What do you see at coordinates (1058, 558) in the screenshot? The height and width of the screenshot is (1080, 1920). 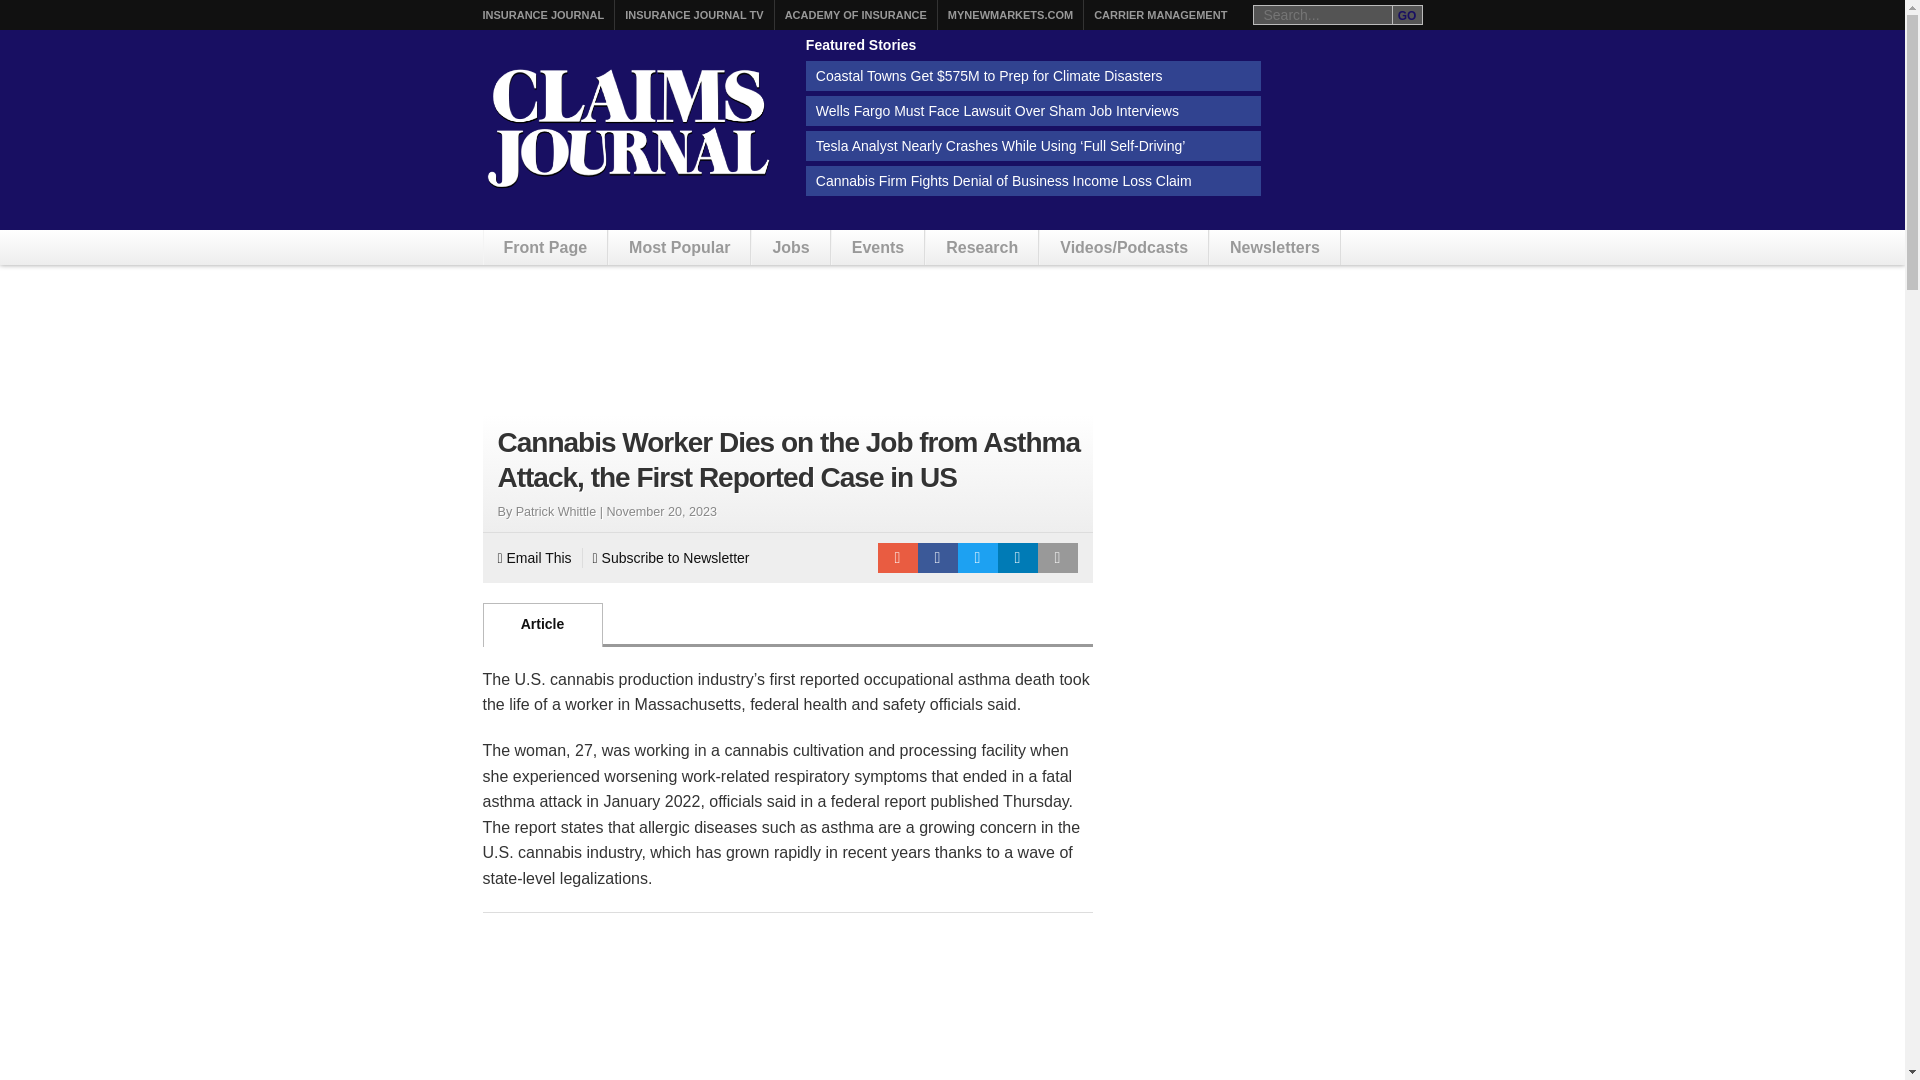 I see `Print Article` at bounding box center [1058, 558].